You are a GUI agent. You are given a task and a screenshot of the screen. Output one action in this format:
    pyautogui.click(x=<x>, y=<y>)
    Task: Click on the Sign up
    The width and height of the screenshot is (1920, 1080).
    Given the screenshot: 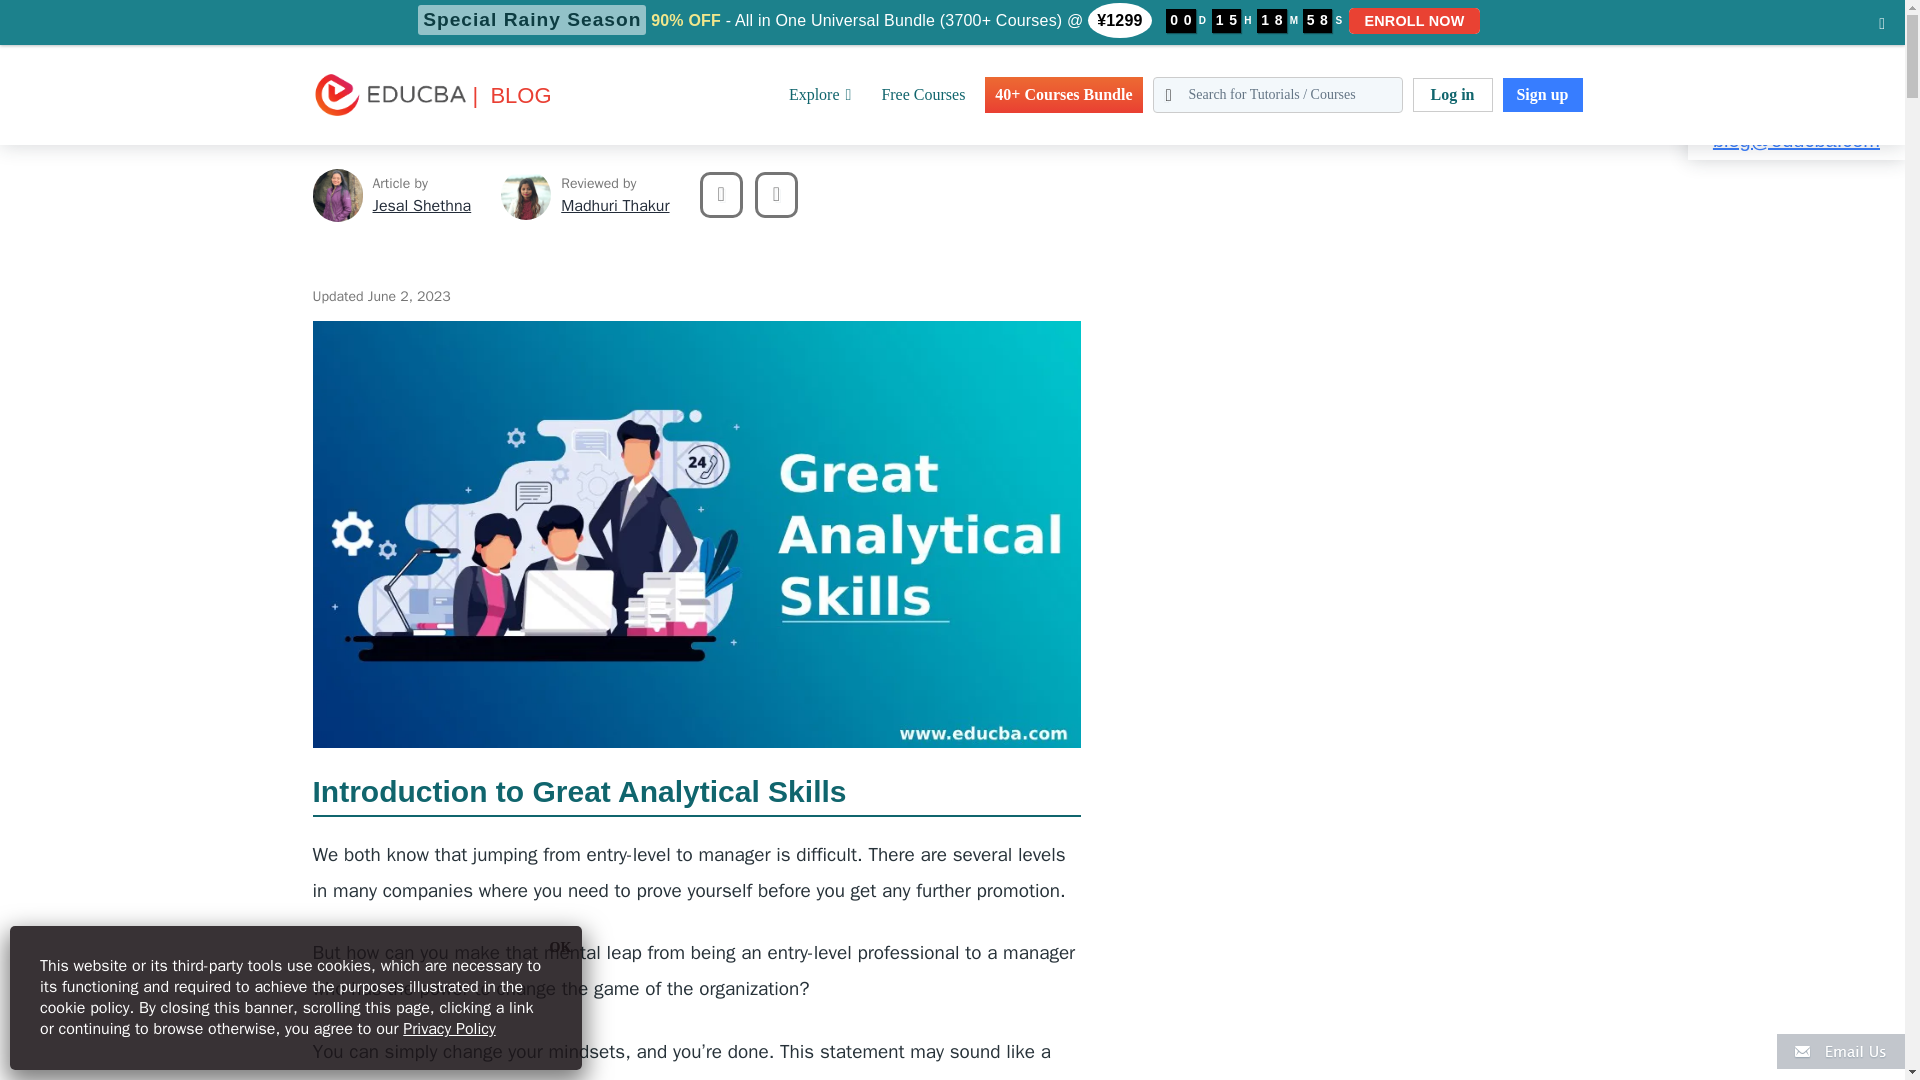 What is the action you would take?
    pyautogui.click(x=1542, y=94)
    